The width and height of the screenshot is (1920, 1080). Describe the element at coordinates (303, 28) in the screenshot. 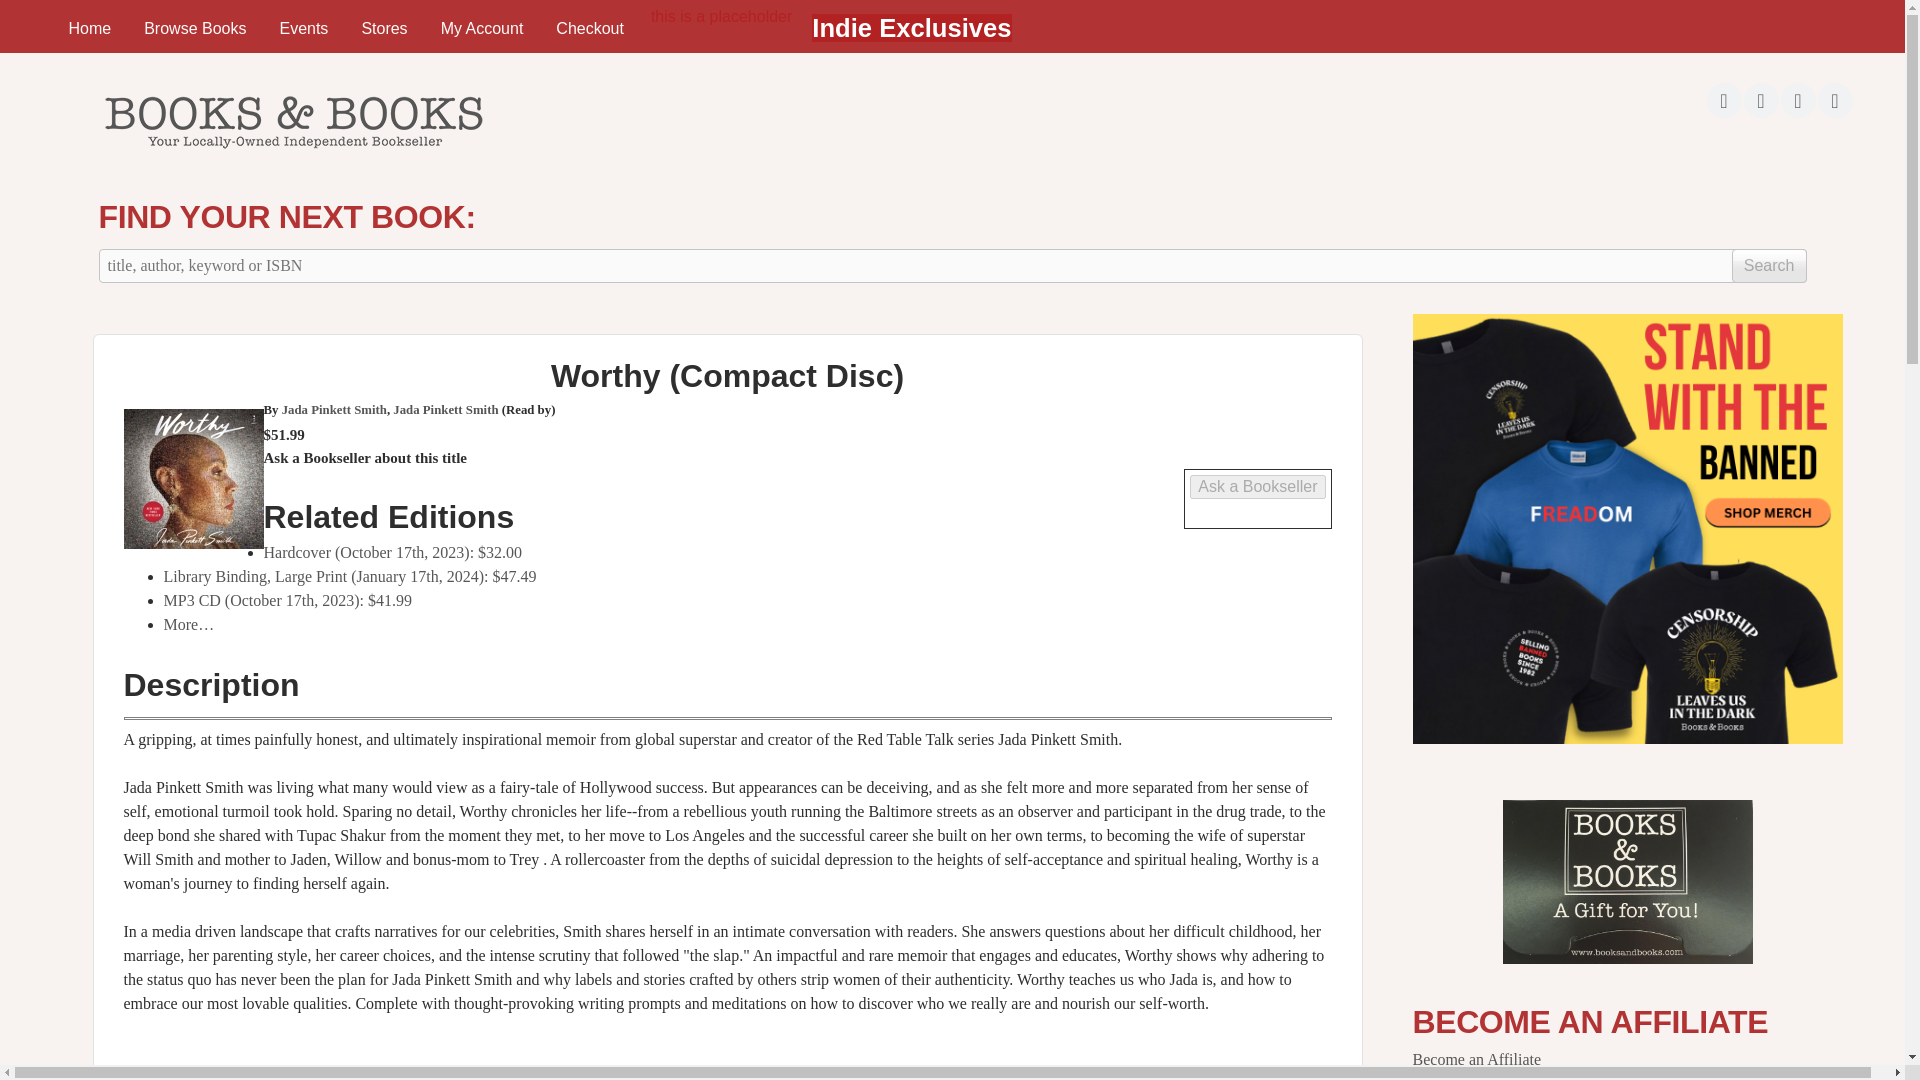

I see `Events` at that location.